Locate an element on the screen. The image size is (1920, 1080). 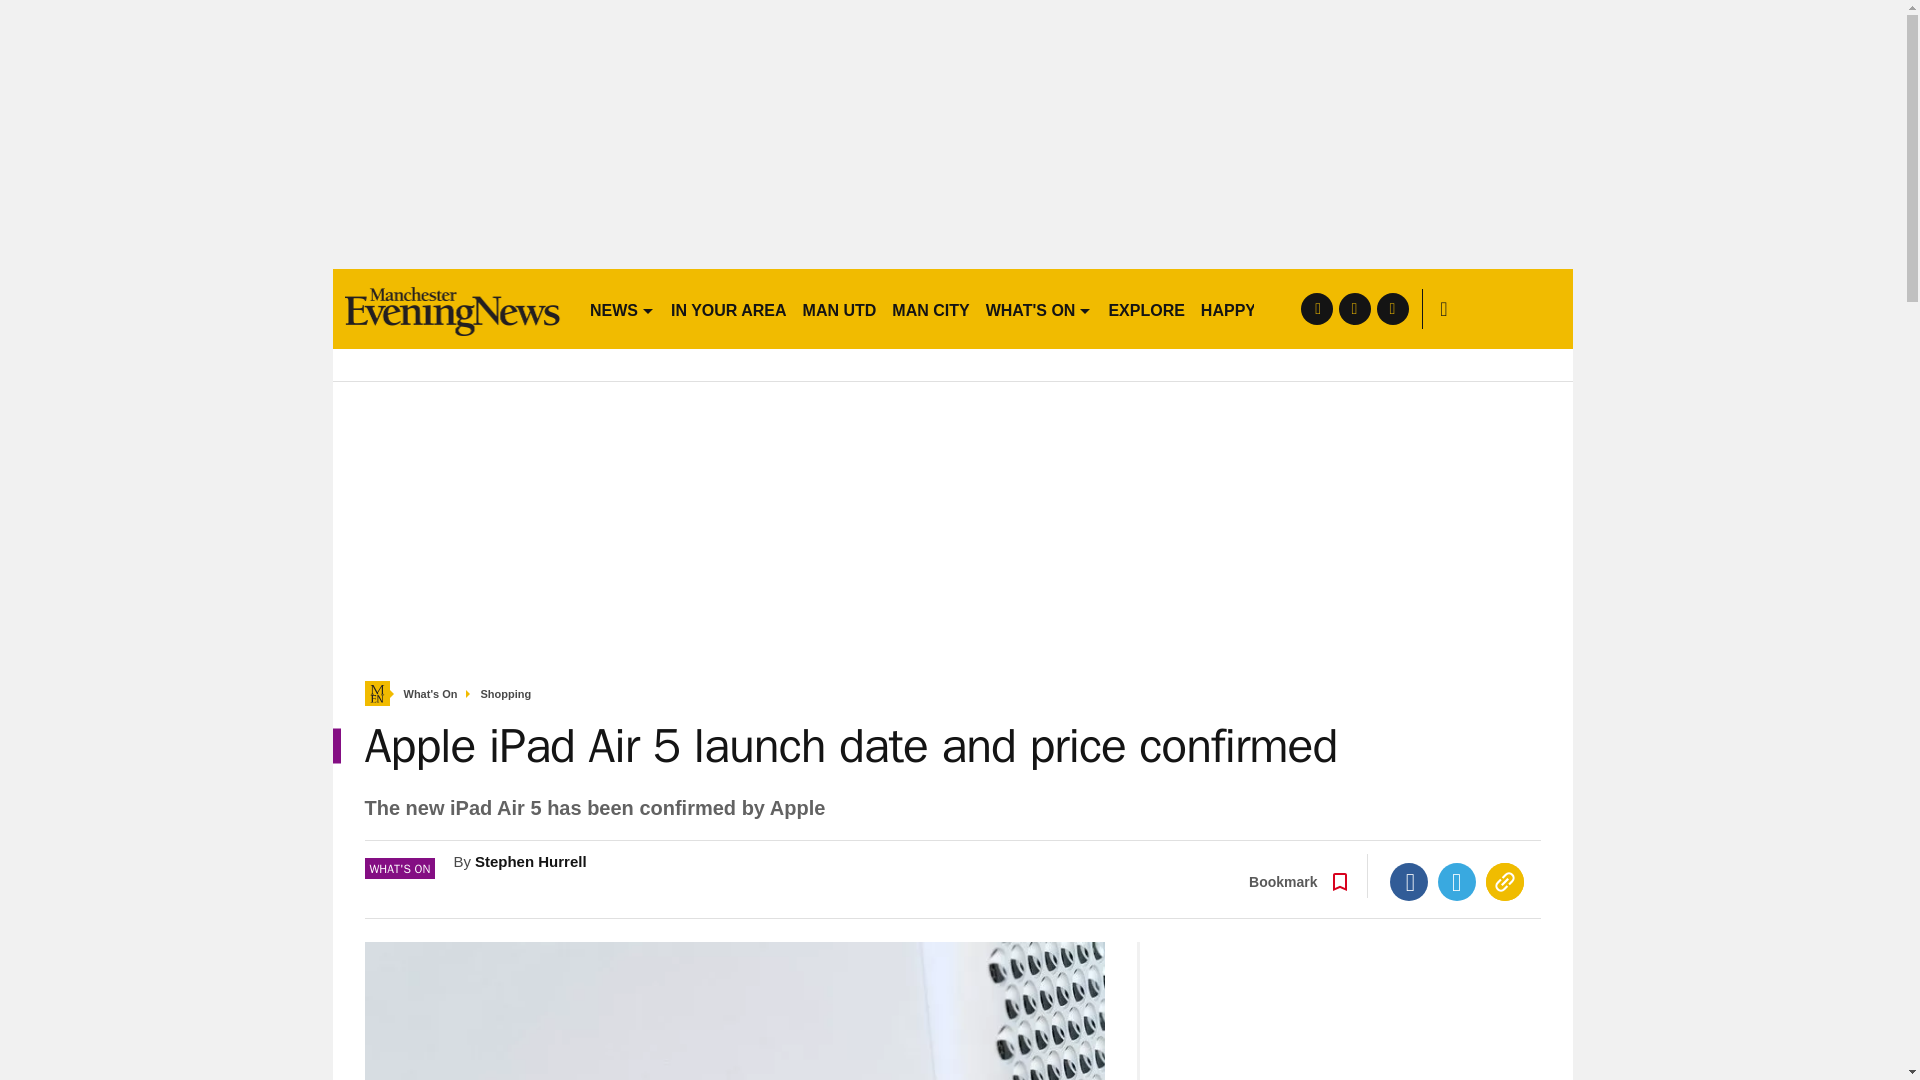
MAN CITY is located at coordinates (930, 308).